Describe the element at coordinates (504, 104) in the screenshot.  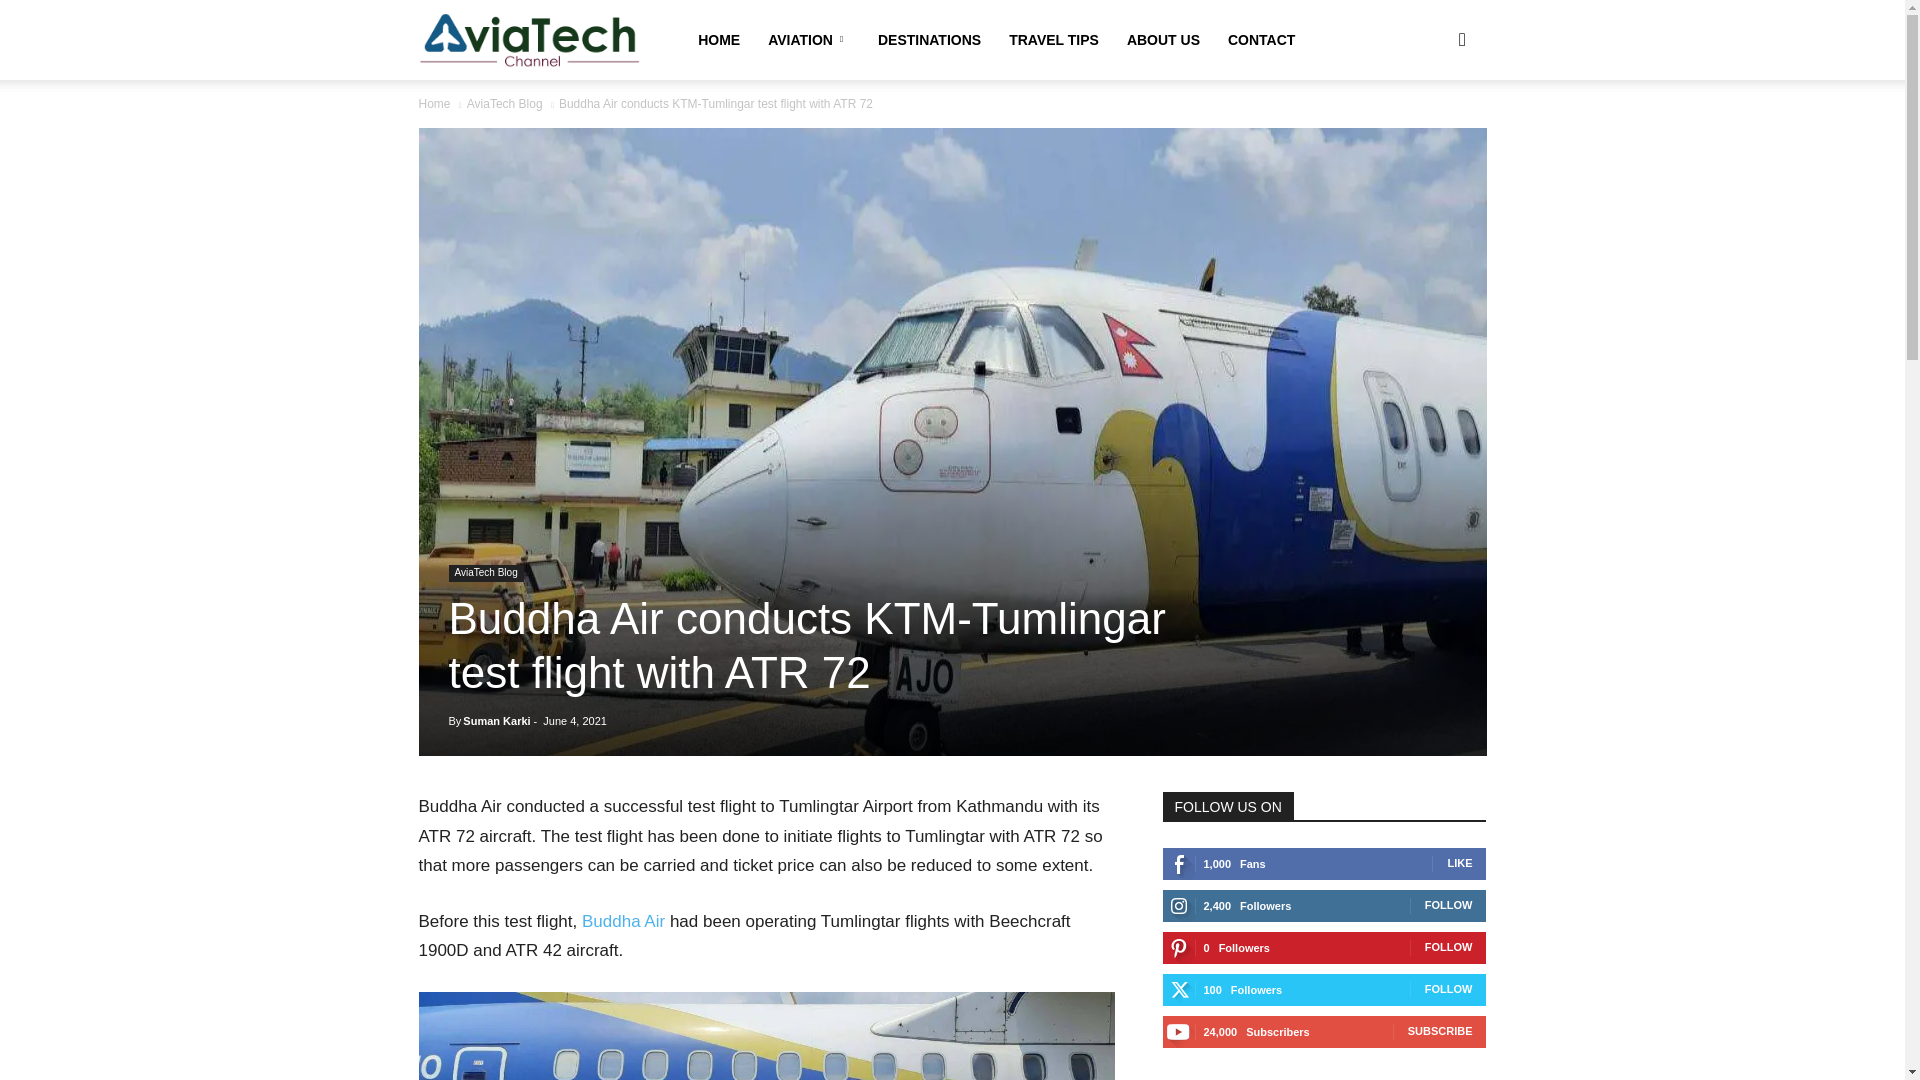
I see `View all posts in AviaTech Blog` at that location.